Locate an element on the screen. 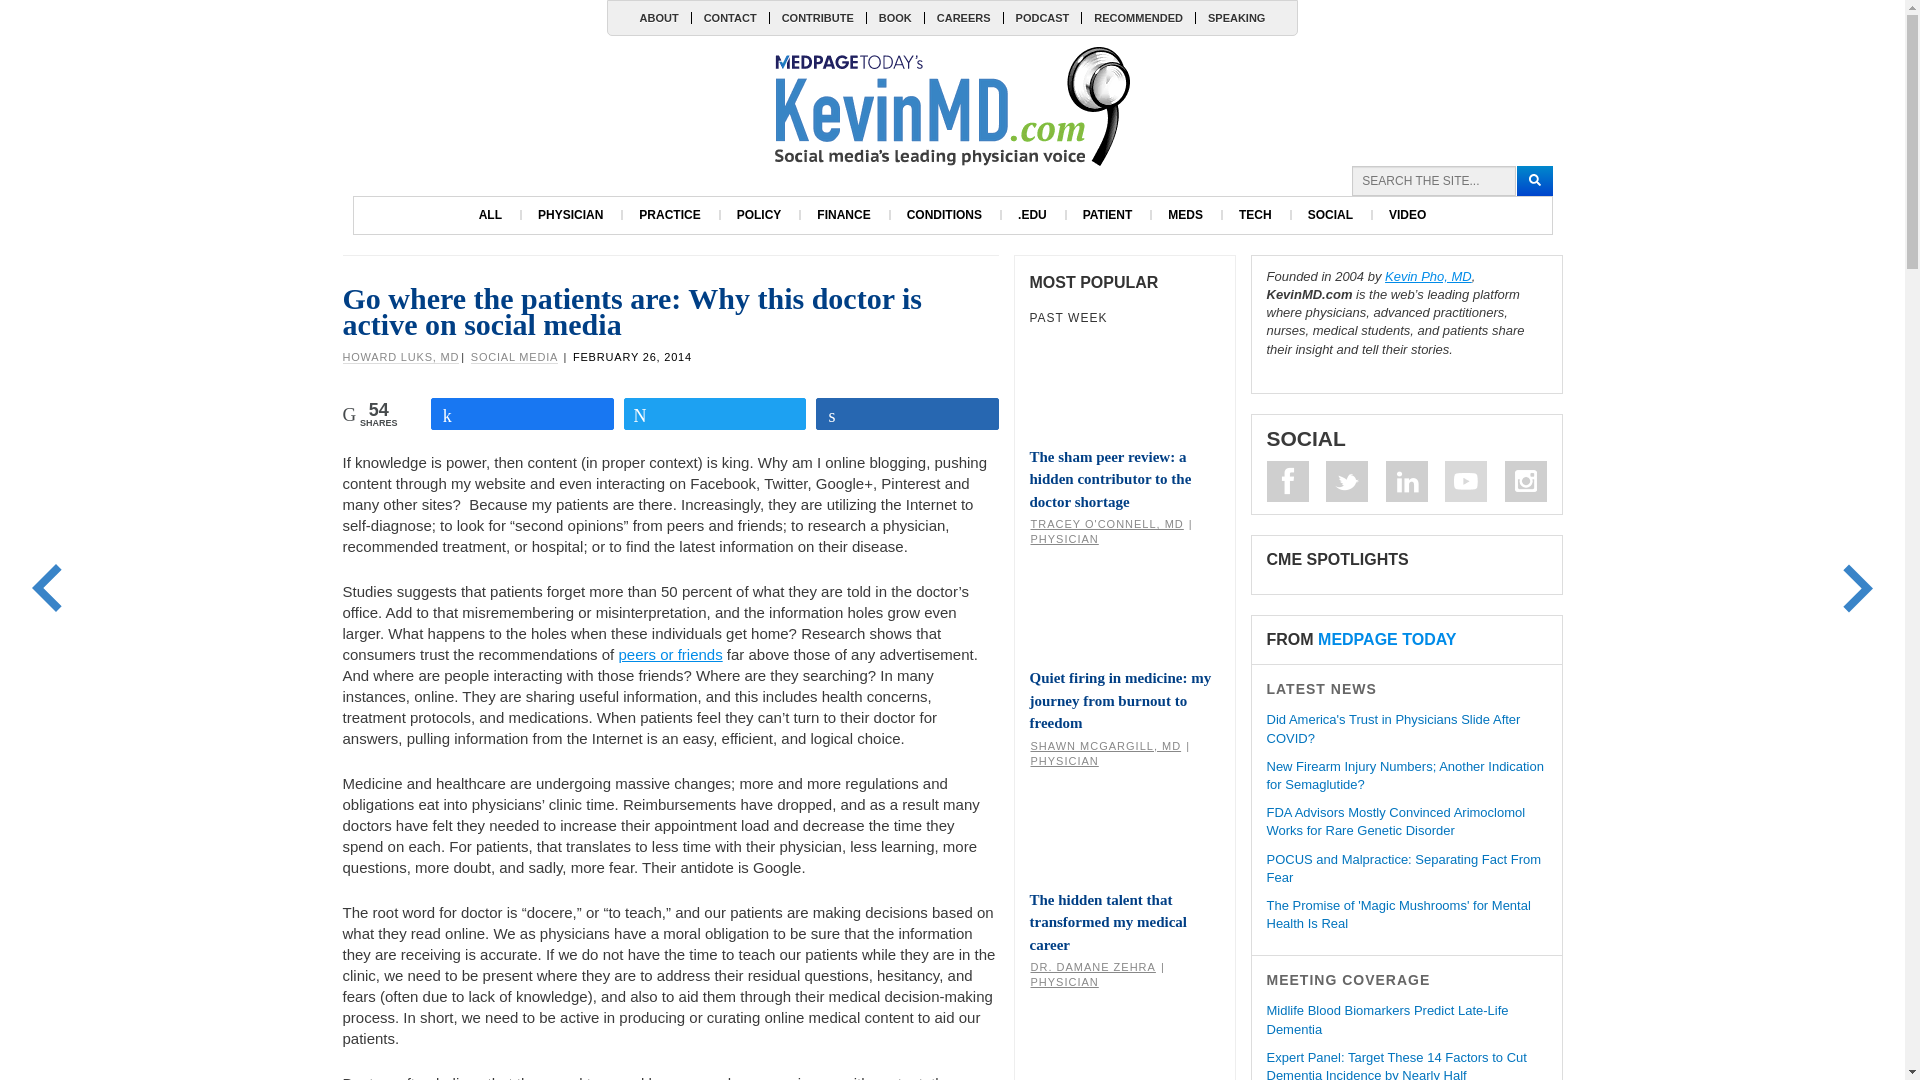 This screenshot has height=1080, width=1920. FINANCE is located at coordinates (842, 215).